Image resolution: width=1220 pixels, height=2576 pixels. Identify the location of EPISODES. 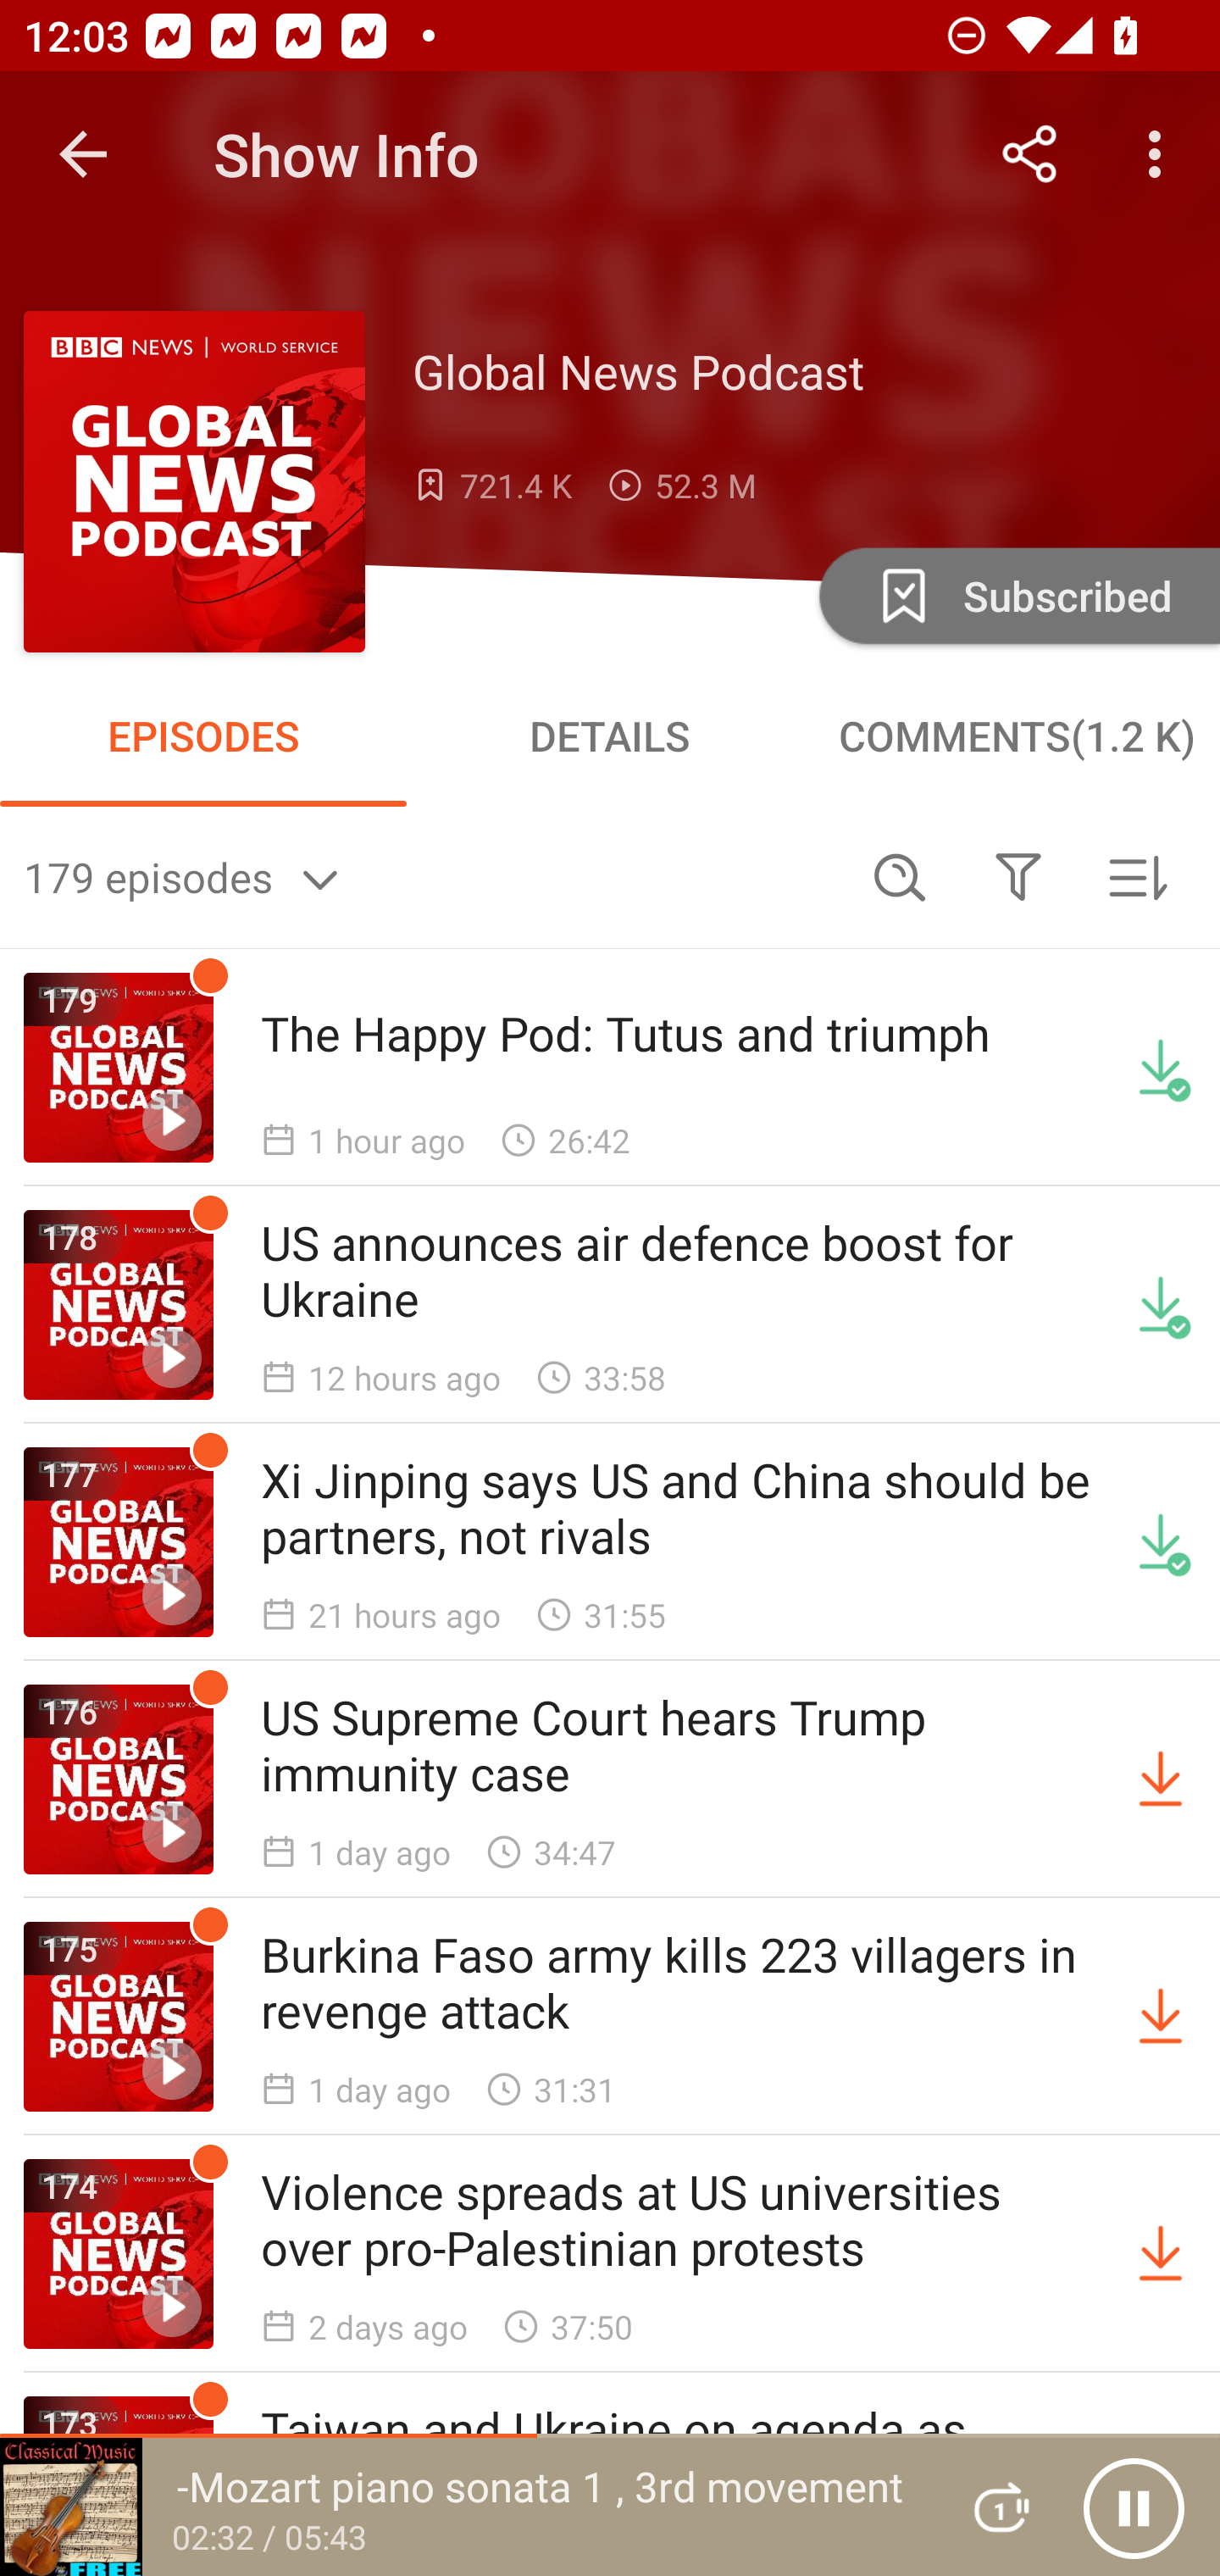
(203, 736).